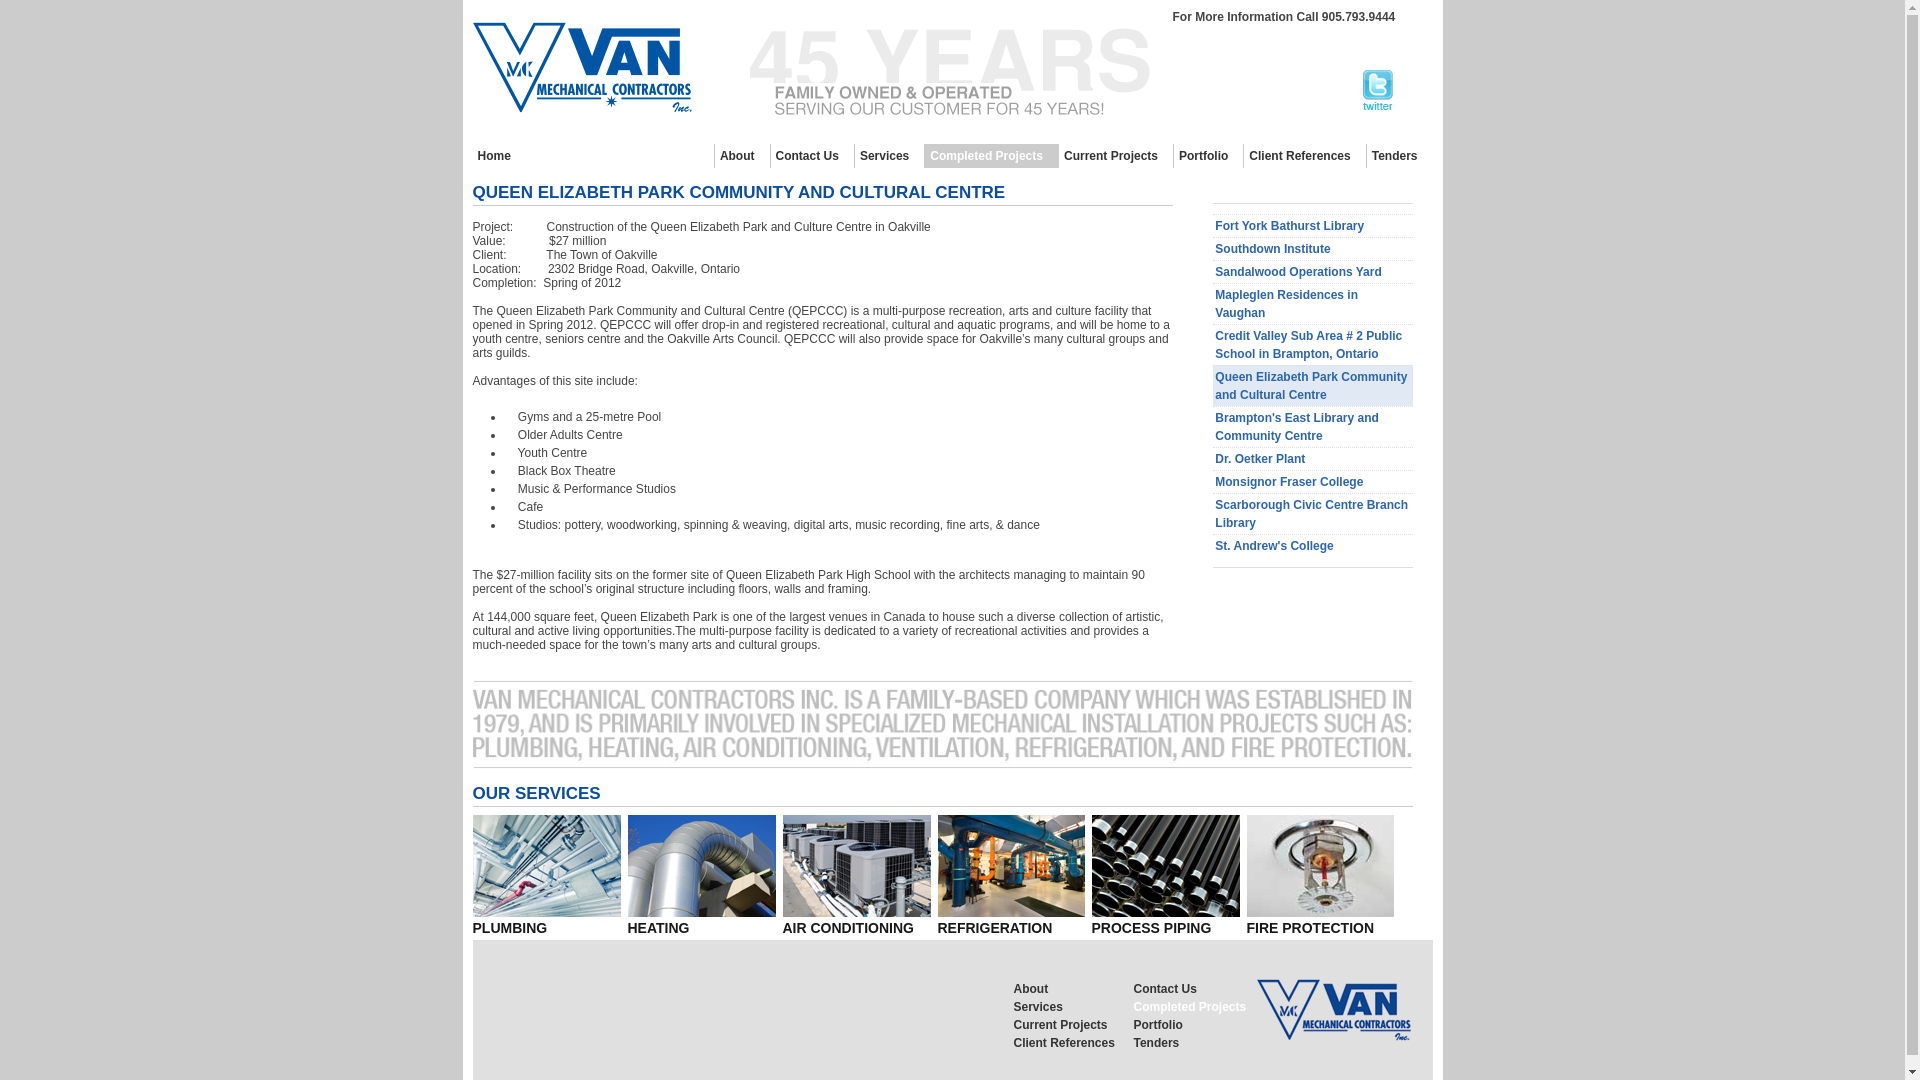 The height and width of the screenshot is (1080, 1920). What do you see at coordinates (1313, 512) in the screenshot?
I see `Scarborough Civic Centre Branch Library` at bounding box center [1313, 512].